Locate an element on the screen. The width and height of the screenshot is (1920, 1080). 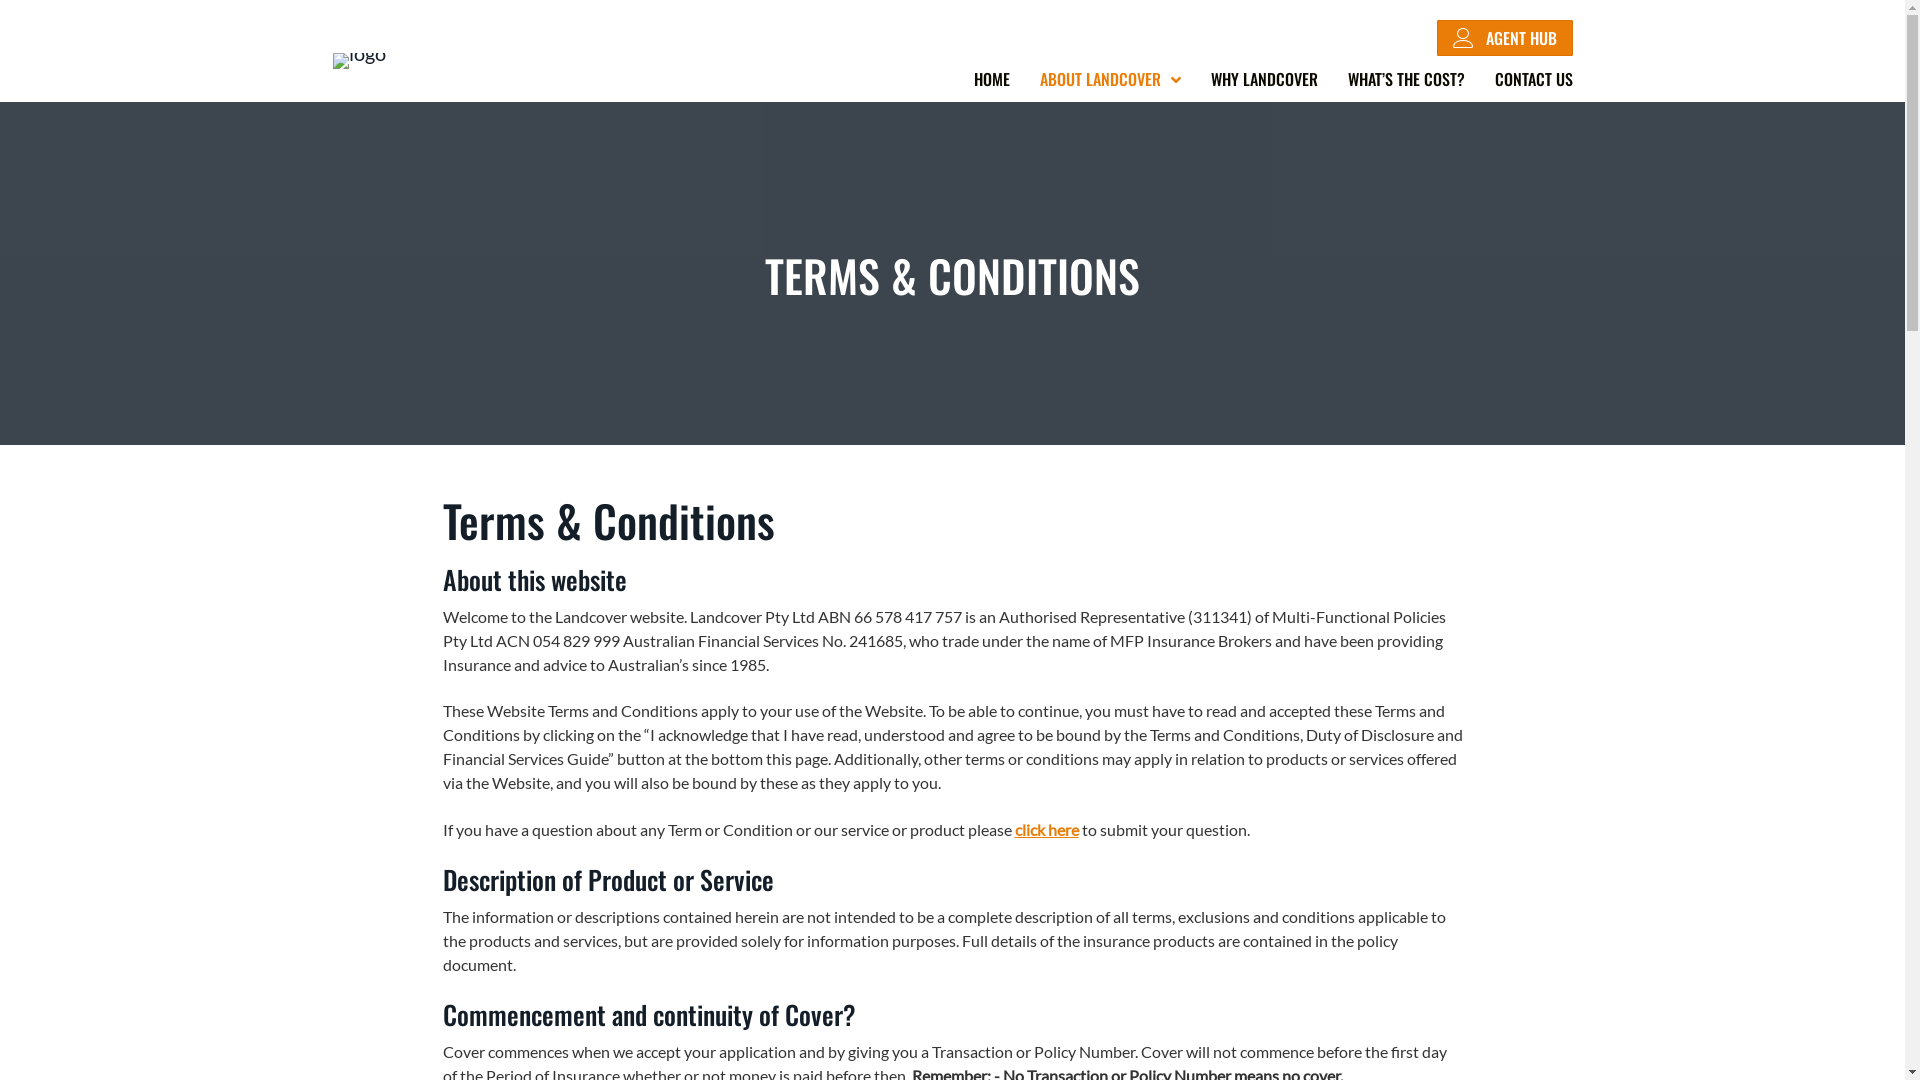
logo is located at coordinates (358, 61).